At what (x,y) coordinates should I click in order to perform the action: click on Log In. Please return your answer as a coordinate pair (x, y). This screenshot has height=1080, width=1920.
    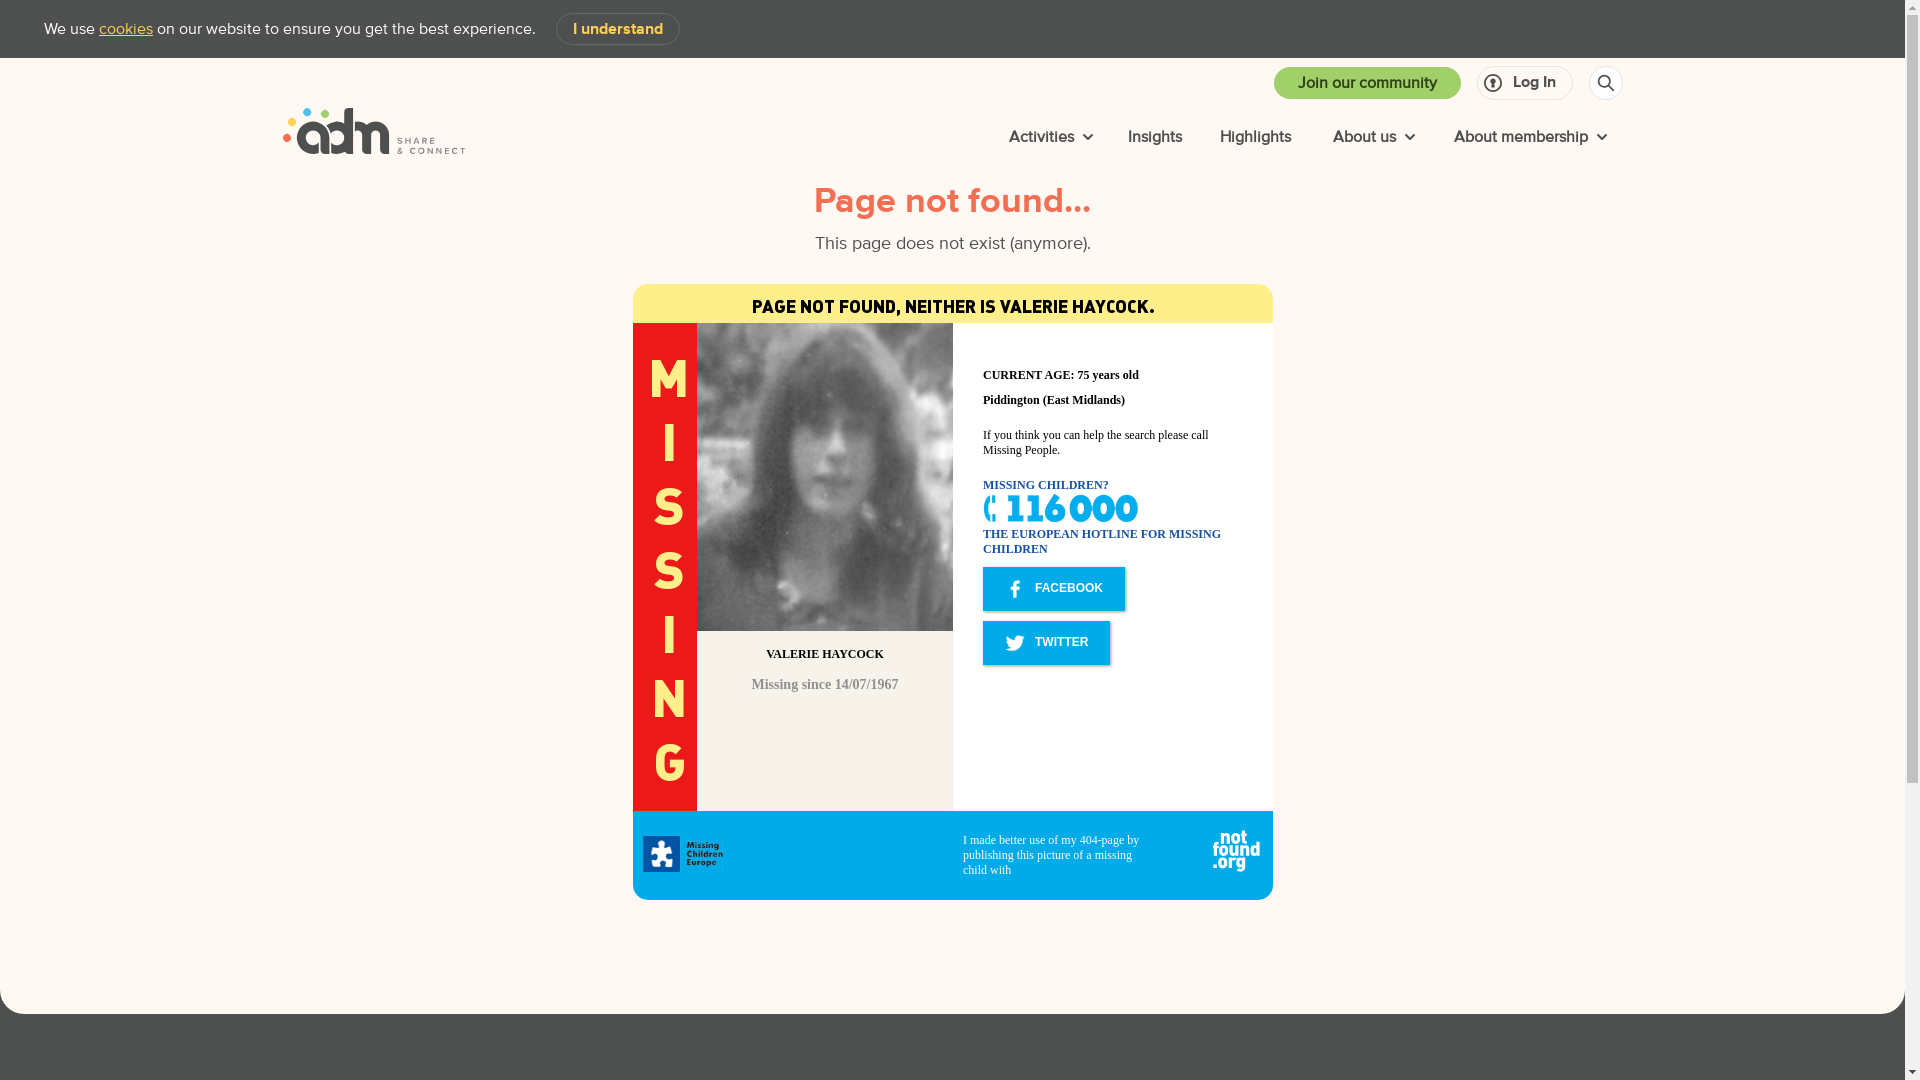
    Looking at the image, I should click on (1525, 83).